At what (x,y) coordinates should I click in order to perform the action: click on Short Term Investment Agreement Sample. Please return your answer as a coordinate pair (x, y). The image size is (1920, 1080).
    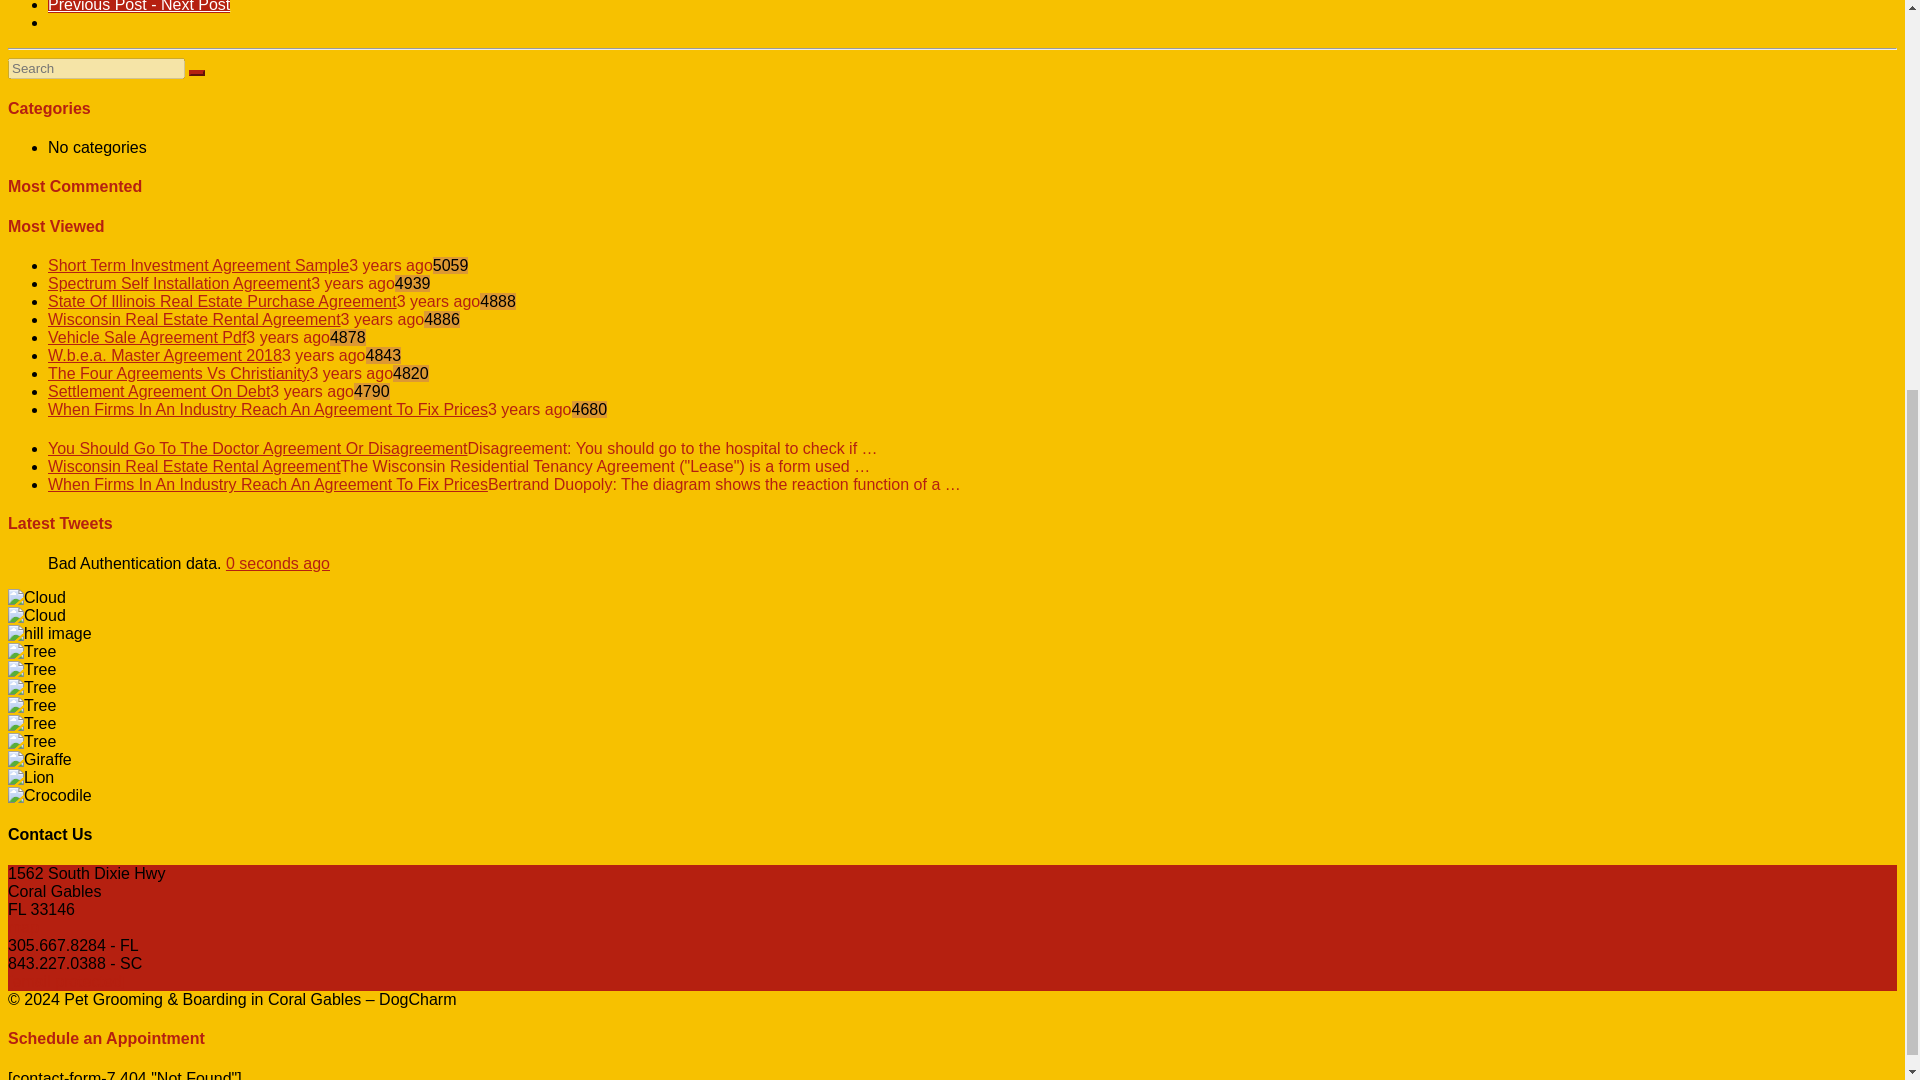
    Looking at the image, I should click on (198, 266).